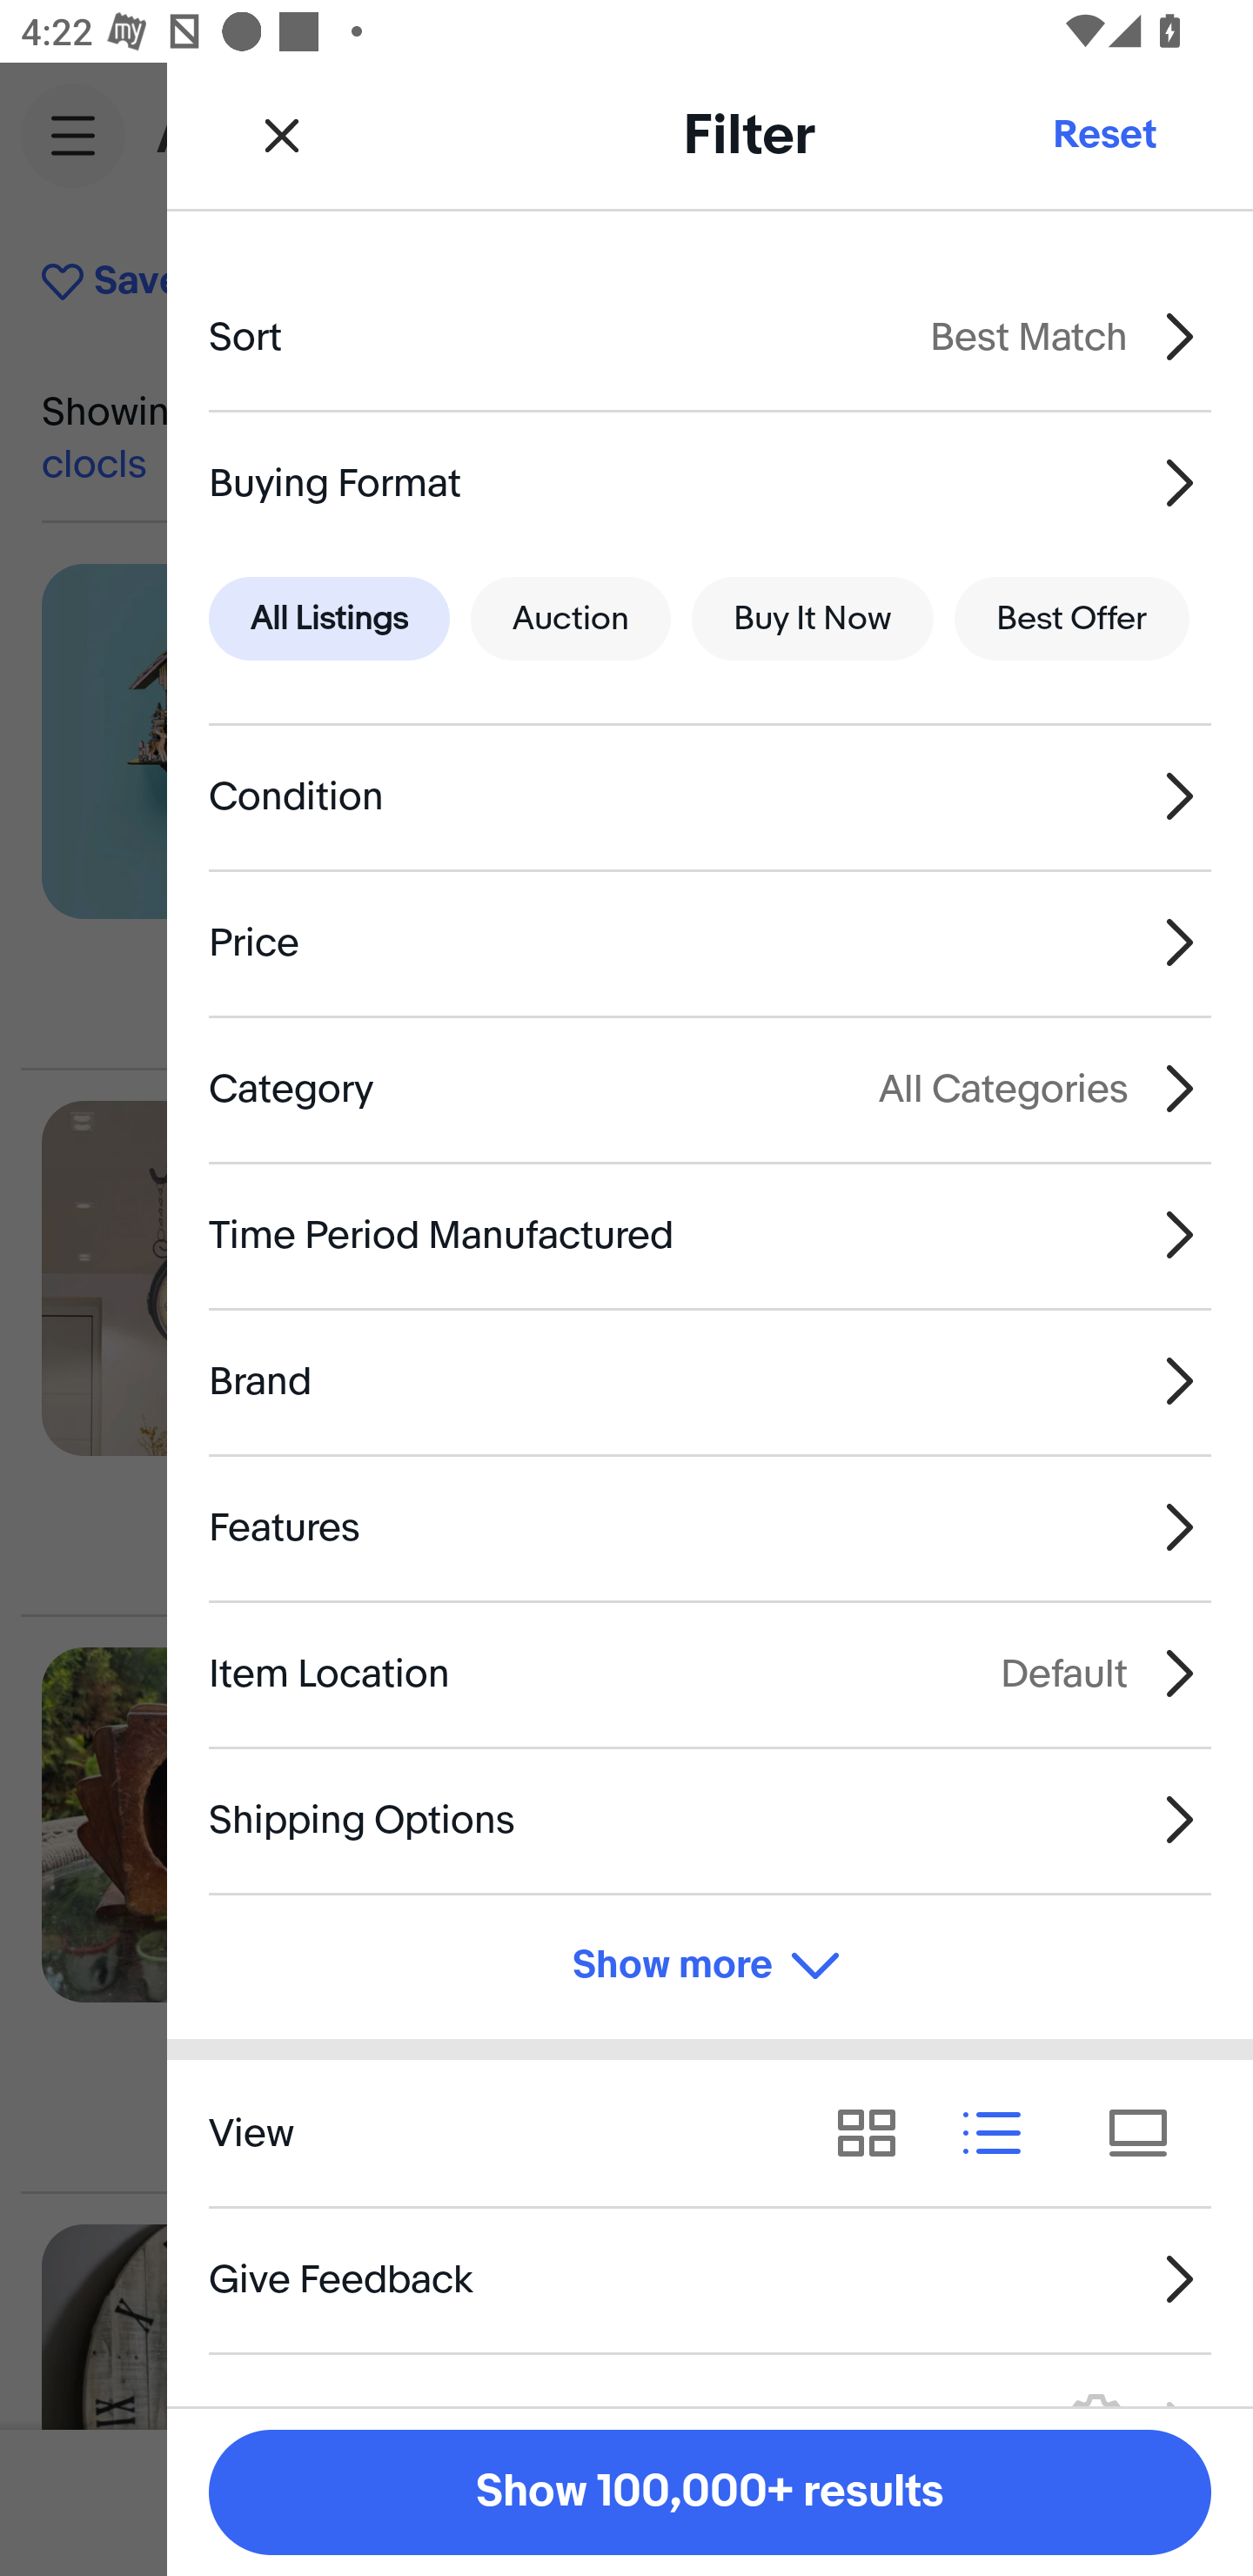  Describe the element at coordinates (1072, 620) in the screenshot. I see `Best Offer` at that location.